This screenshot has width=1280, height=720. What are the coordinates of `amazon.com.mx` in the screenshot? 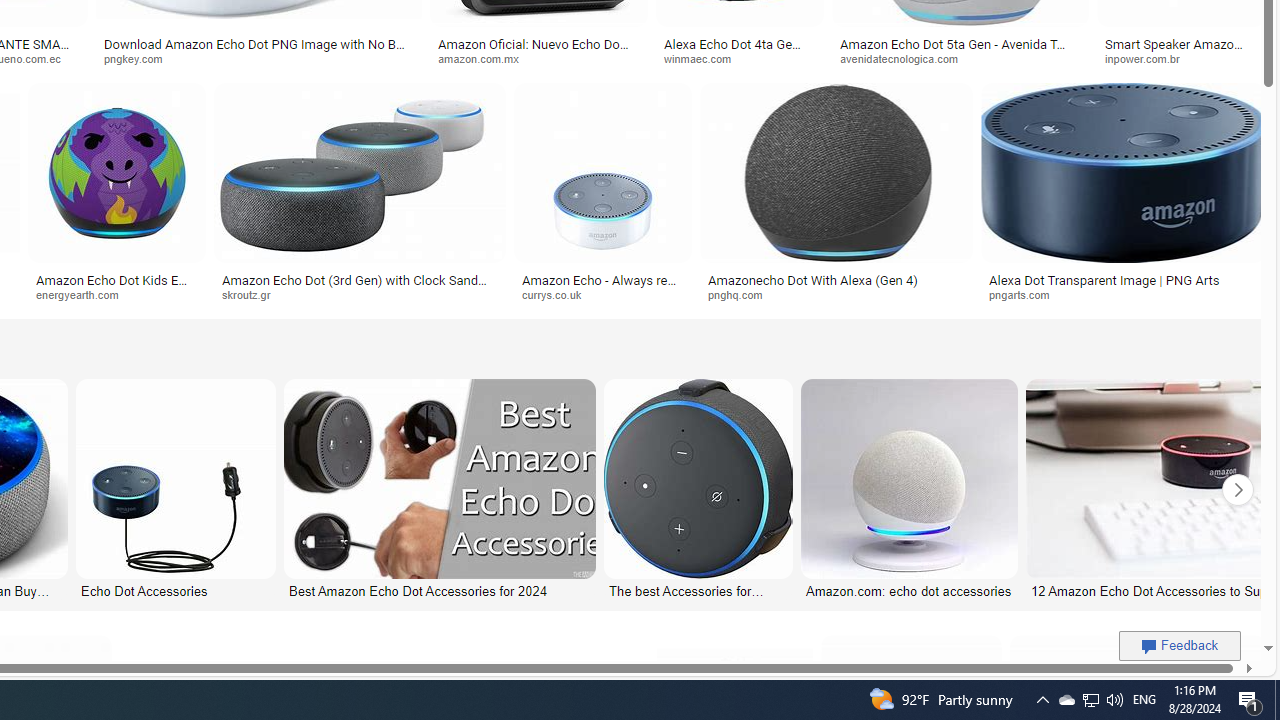 It's located at (538, 58).